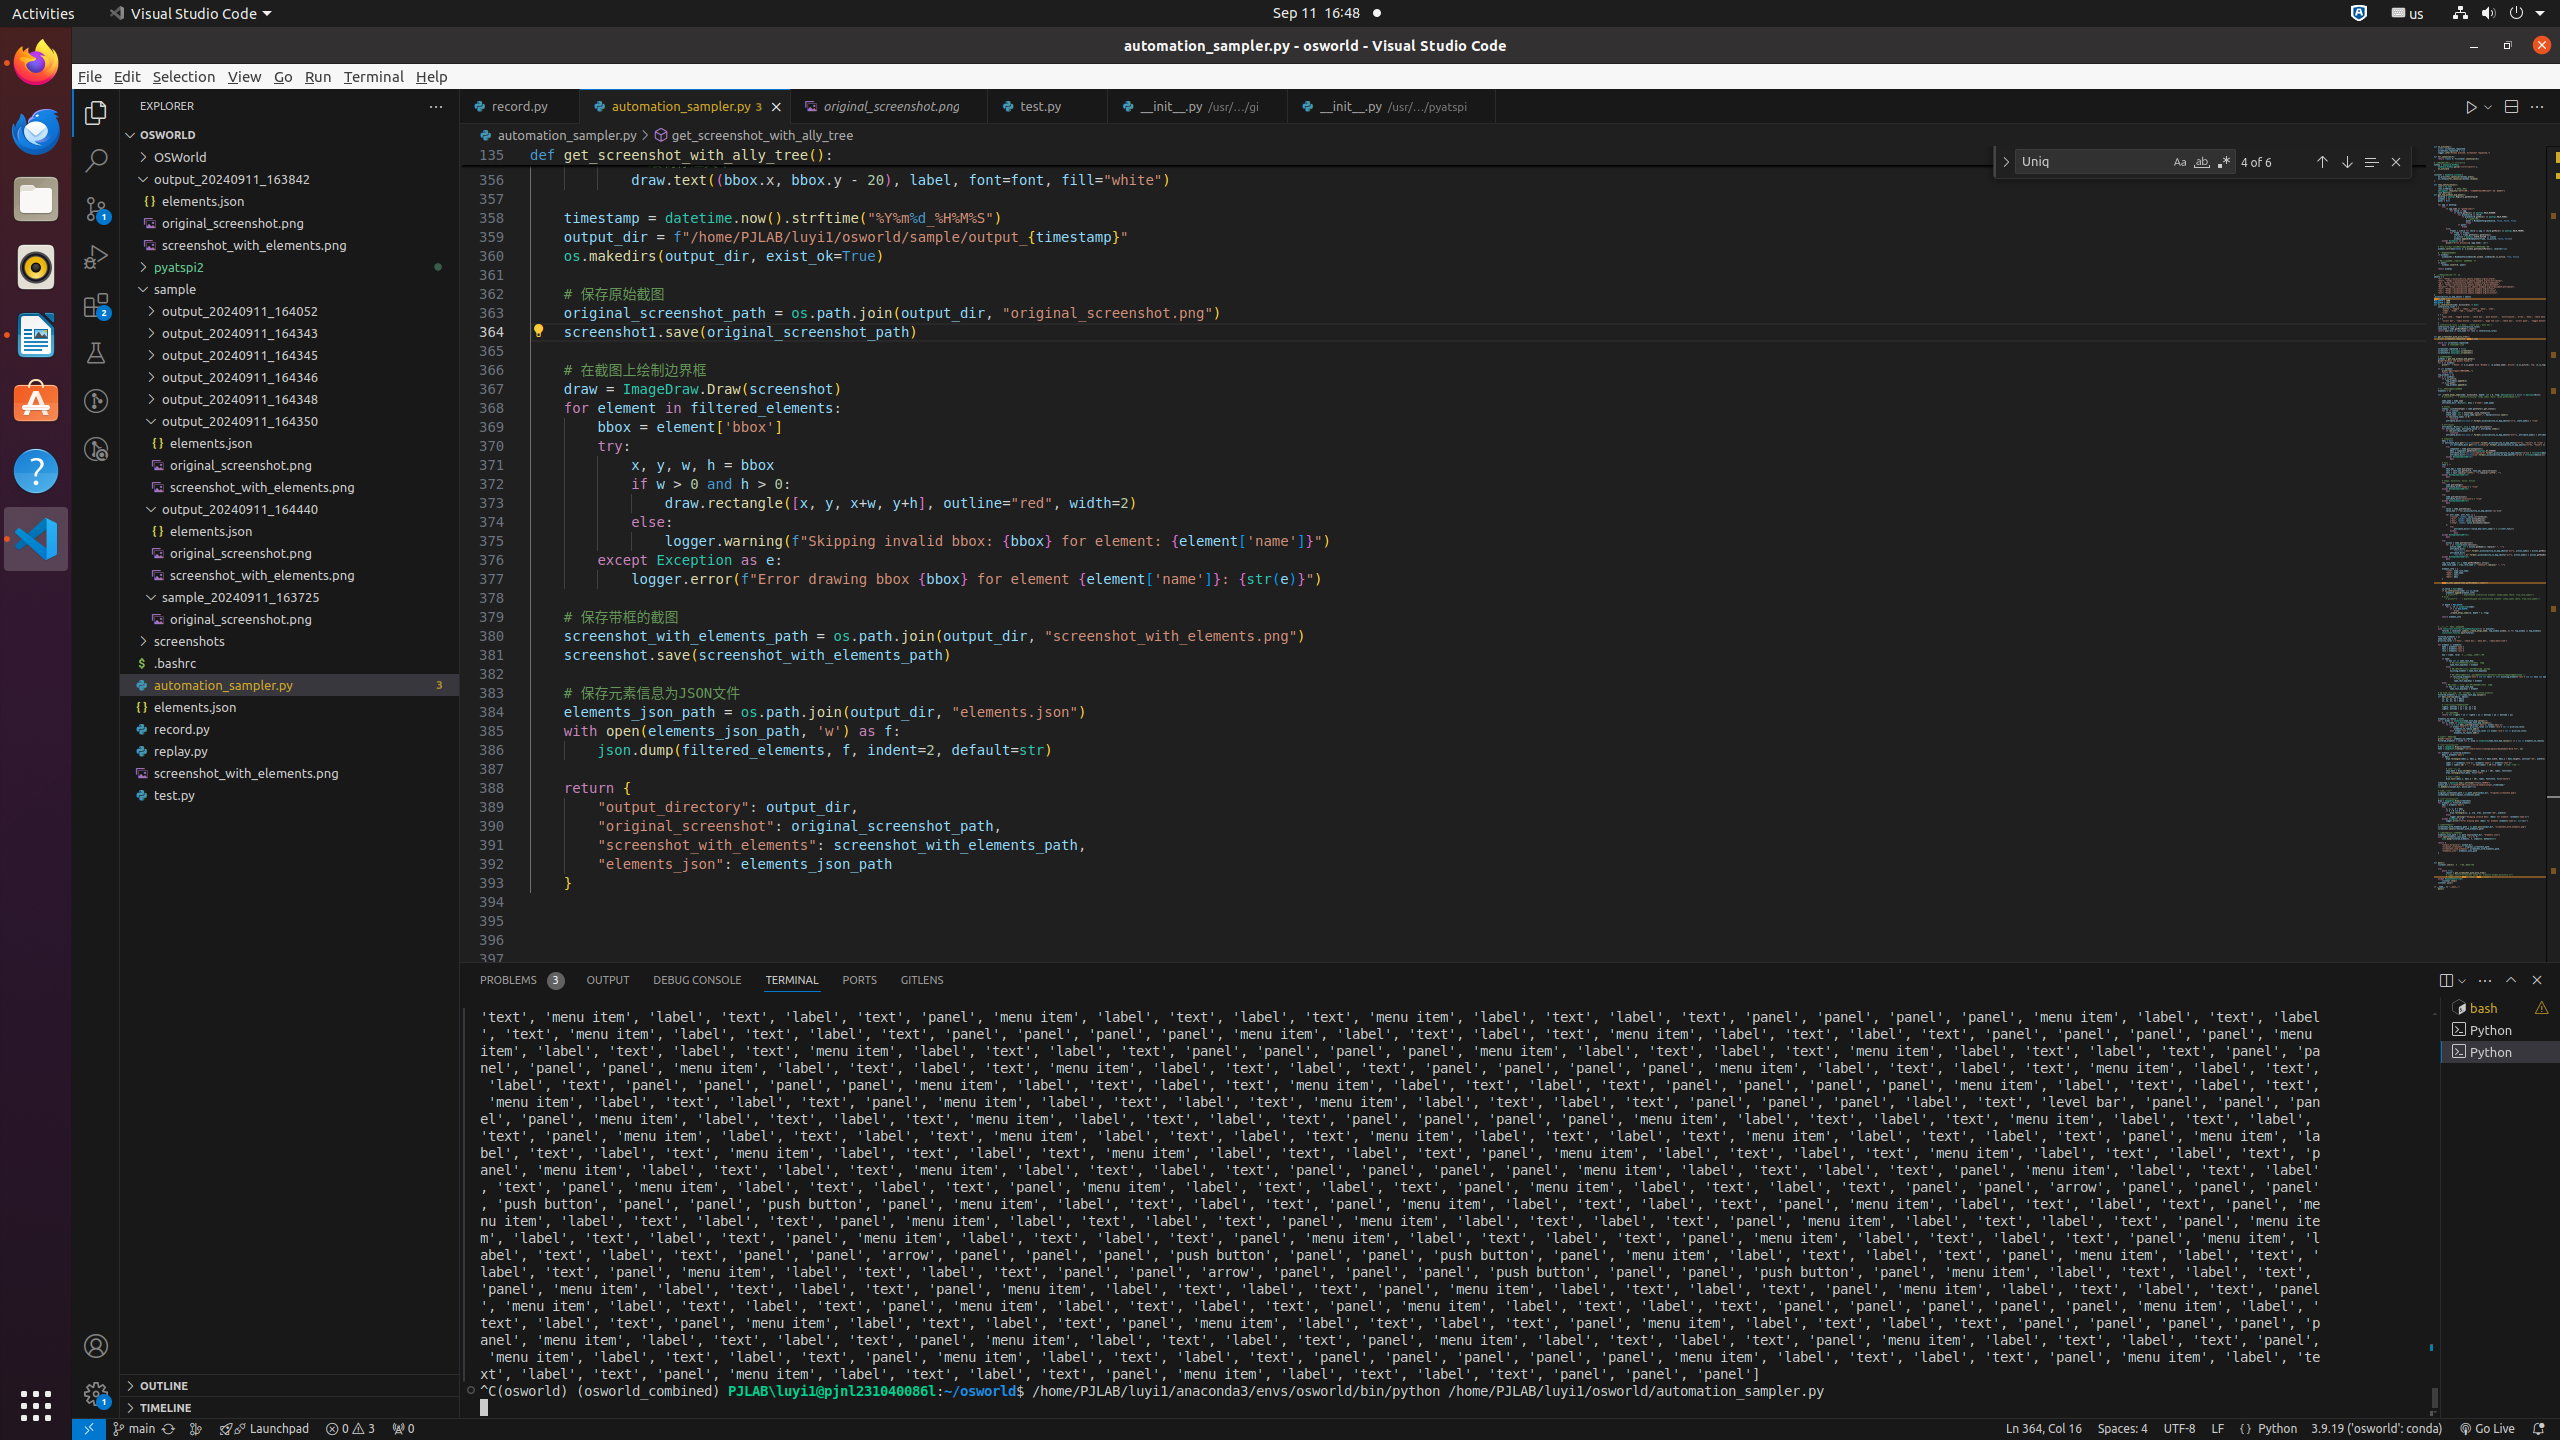 The height and width of the screenshot is (1440, 2560). I want to click on OSWorld, so click(290, 157).